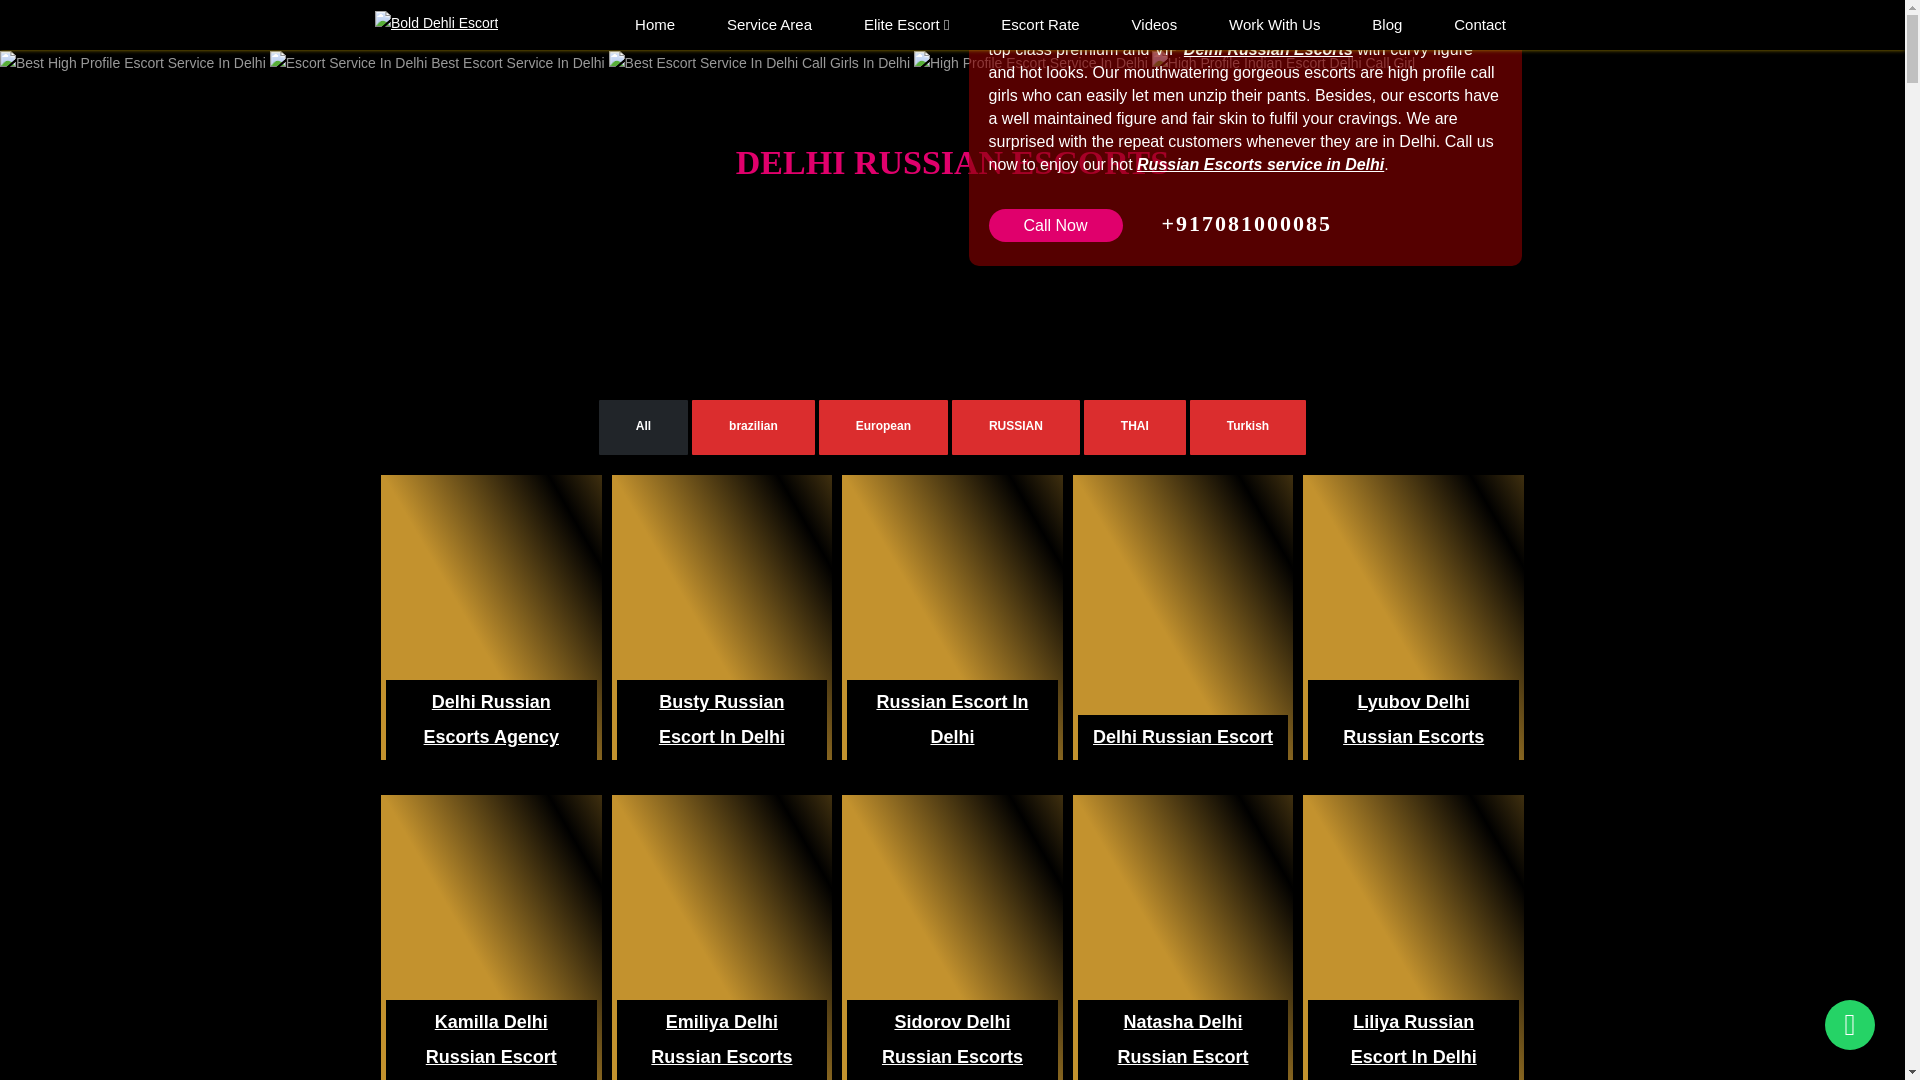 The image size is (1920, 1080). I want to click on Delhi Russian Escorts Agency, so click(491, 720).